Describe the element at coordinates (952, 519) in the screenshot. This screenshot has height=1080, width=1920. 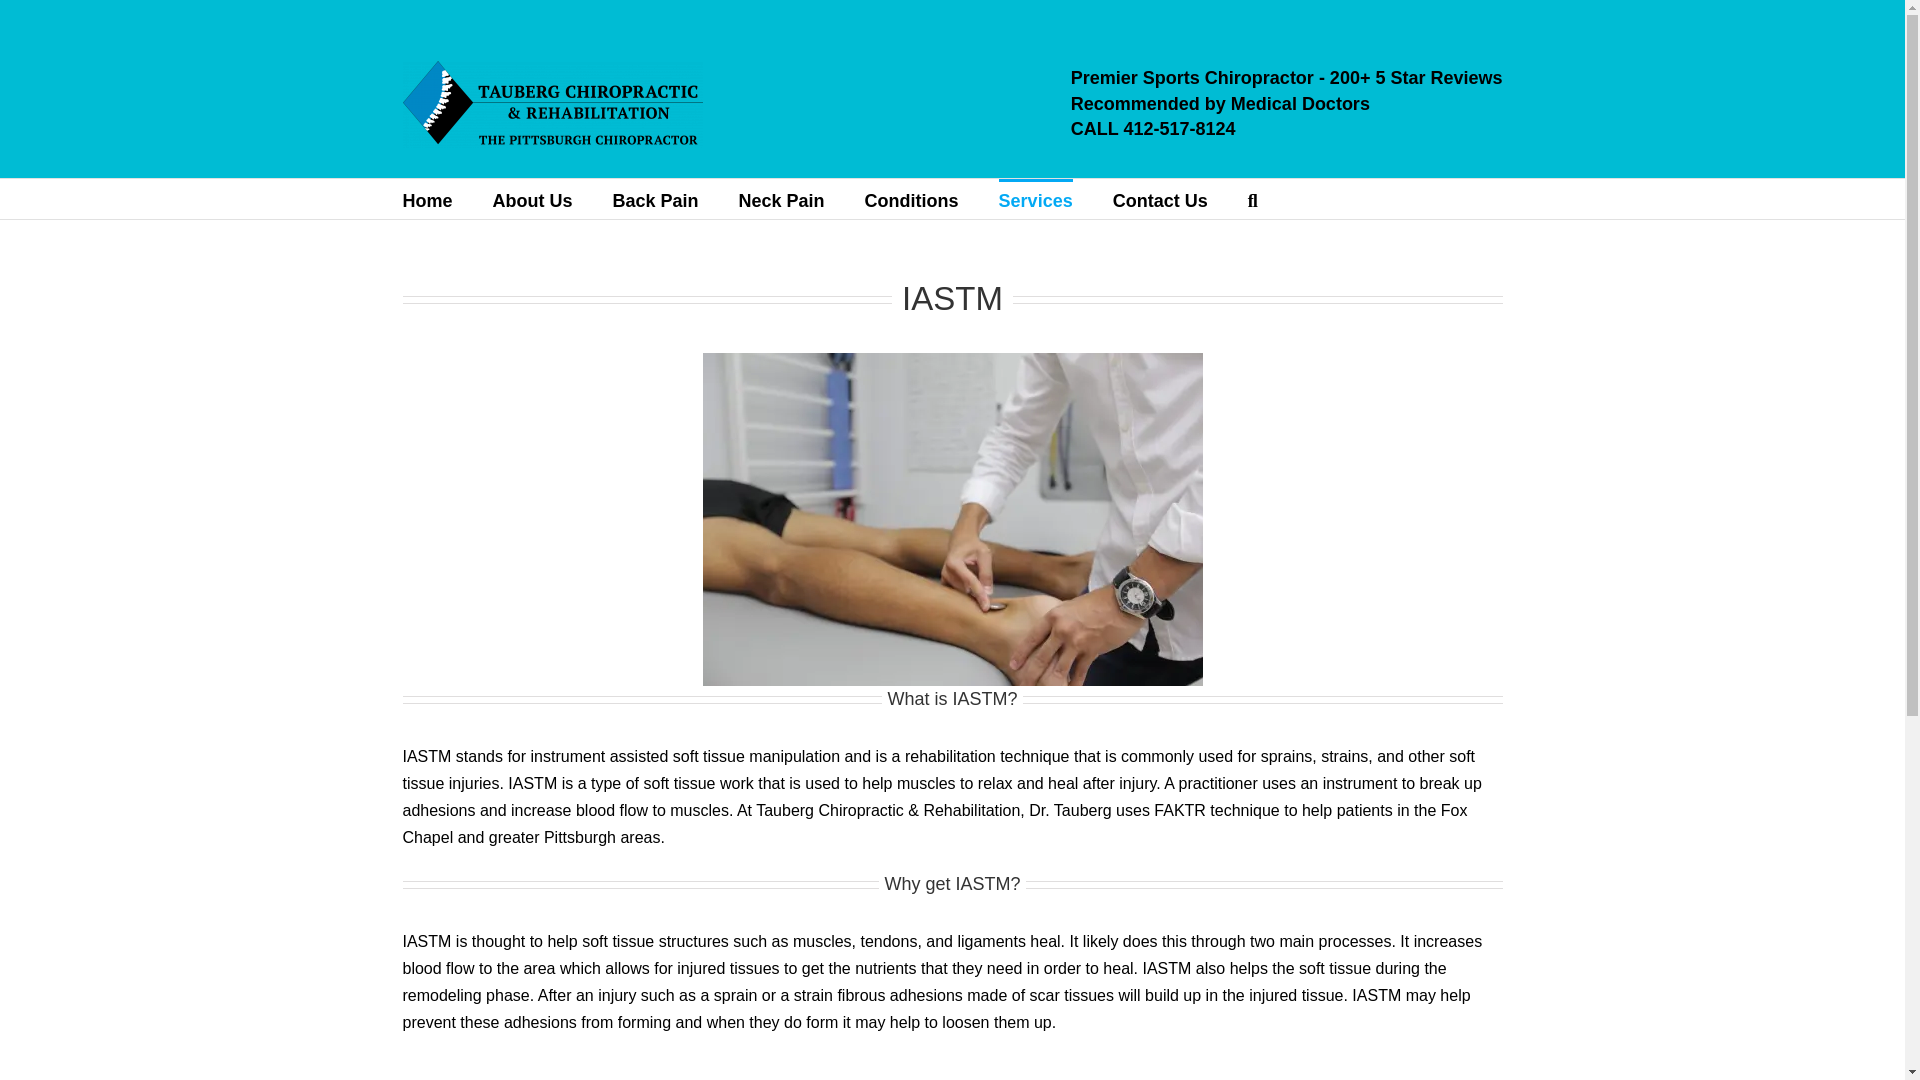
I see `myofascial release performed ona persons calf` at that location.